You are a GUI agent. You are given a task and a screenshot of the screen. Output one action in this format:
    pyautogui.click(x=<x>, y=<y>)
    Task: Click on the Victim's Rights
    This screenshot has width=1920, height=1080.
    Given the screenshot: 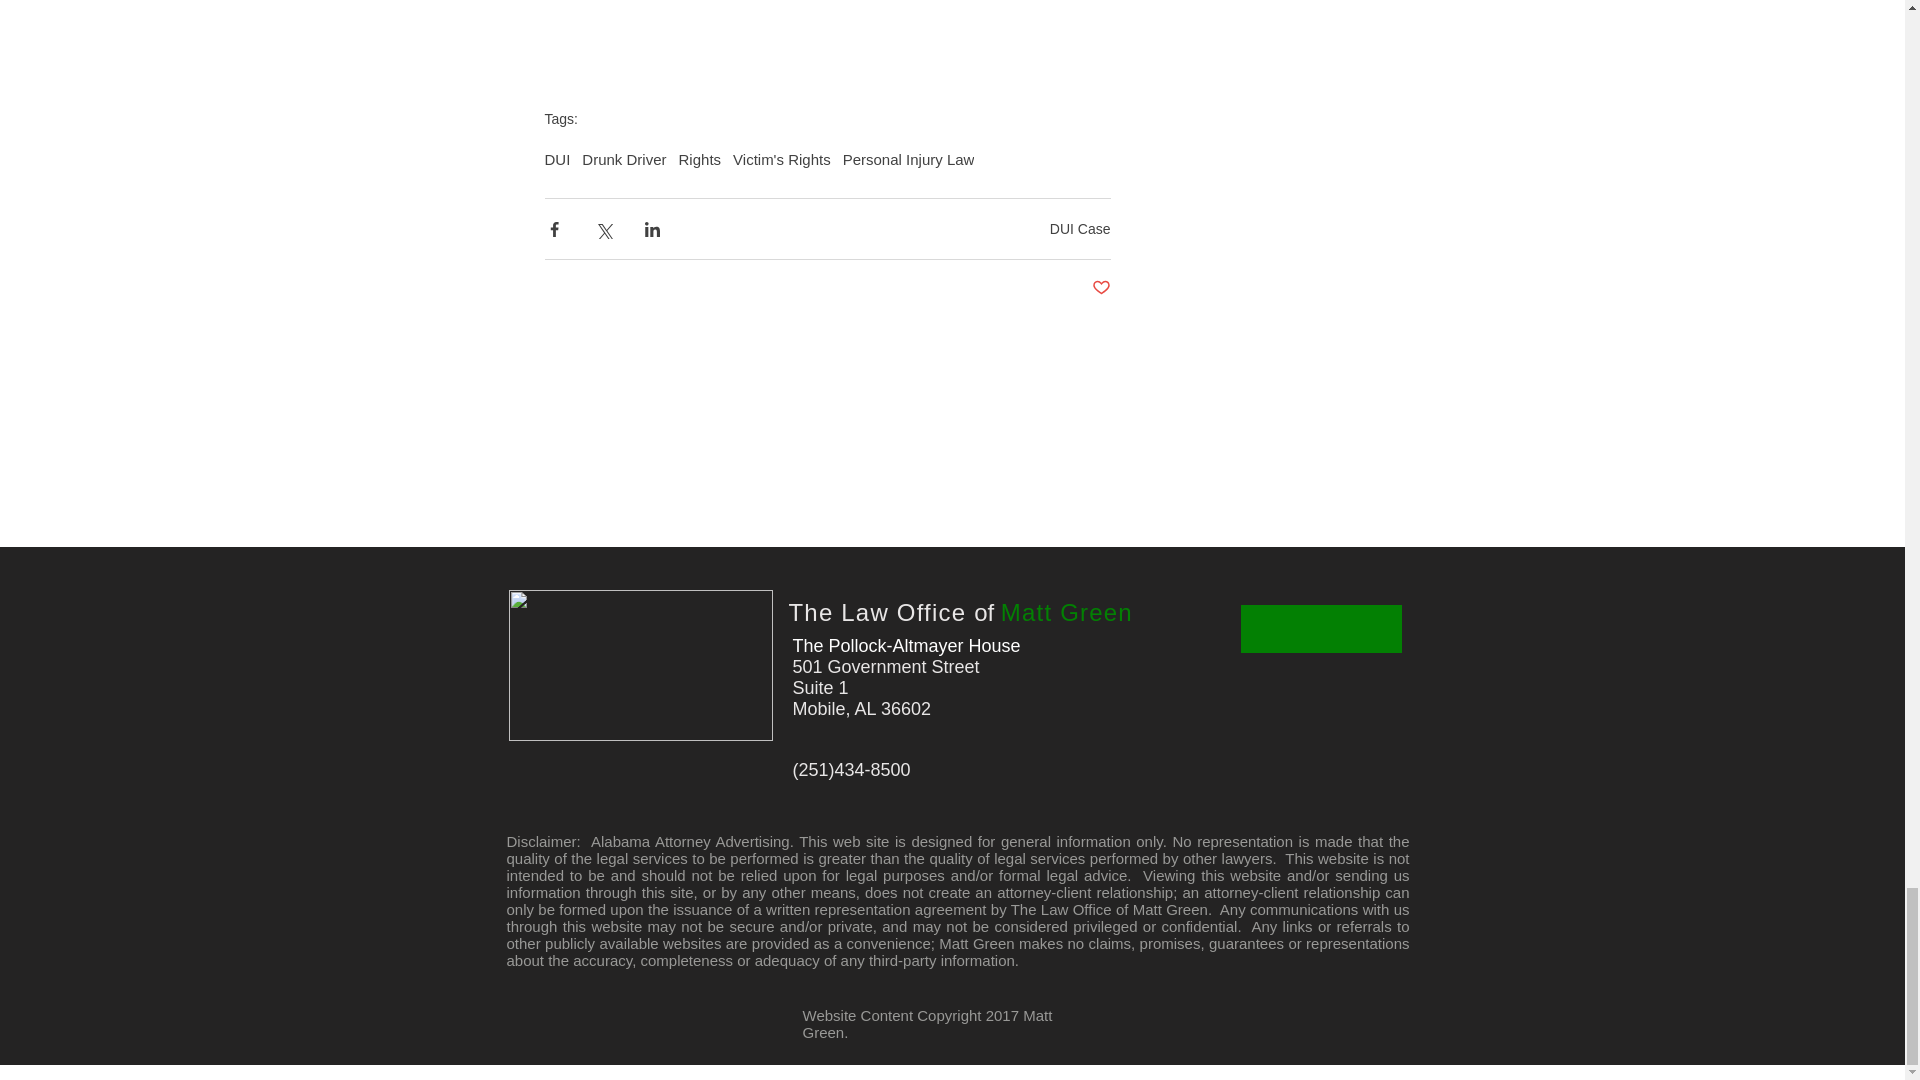 What is the action you would take?
    pyautogui.click(x=782, y=160)
    